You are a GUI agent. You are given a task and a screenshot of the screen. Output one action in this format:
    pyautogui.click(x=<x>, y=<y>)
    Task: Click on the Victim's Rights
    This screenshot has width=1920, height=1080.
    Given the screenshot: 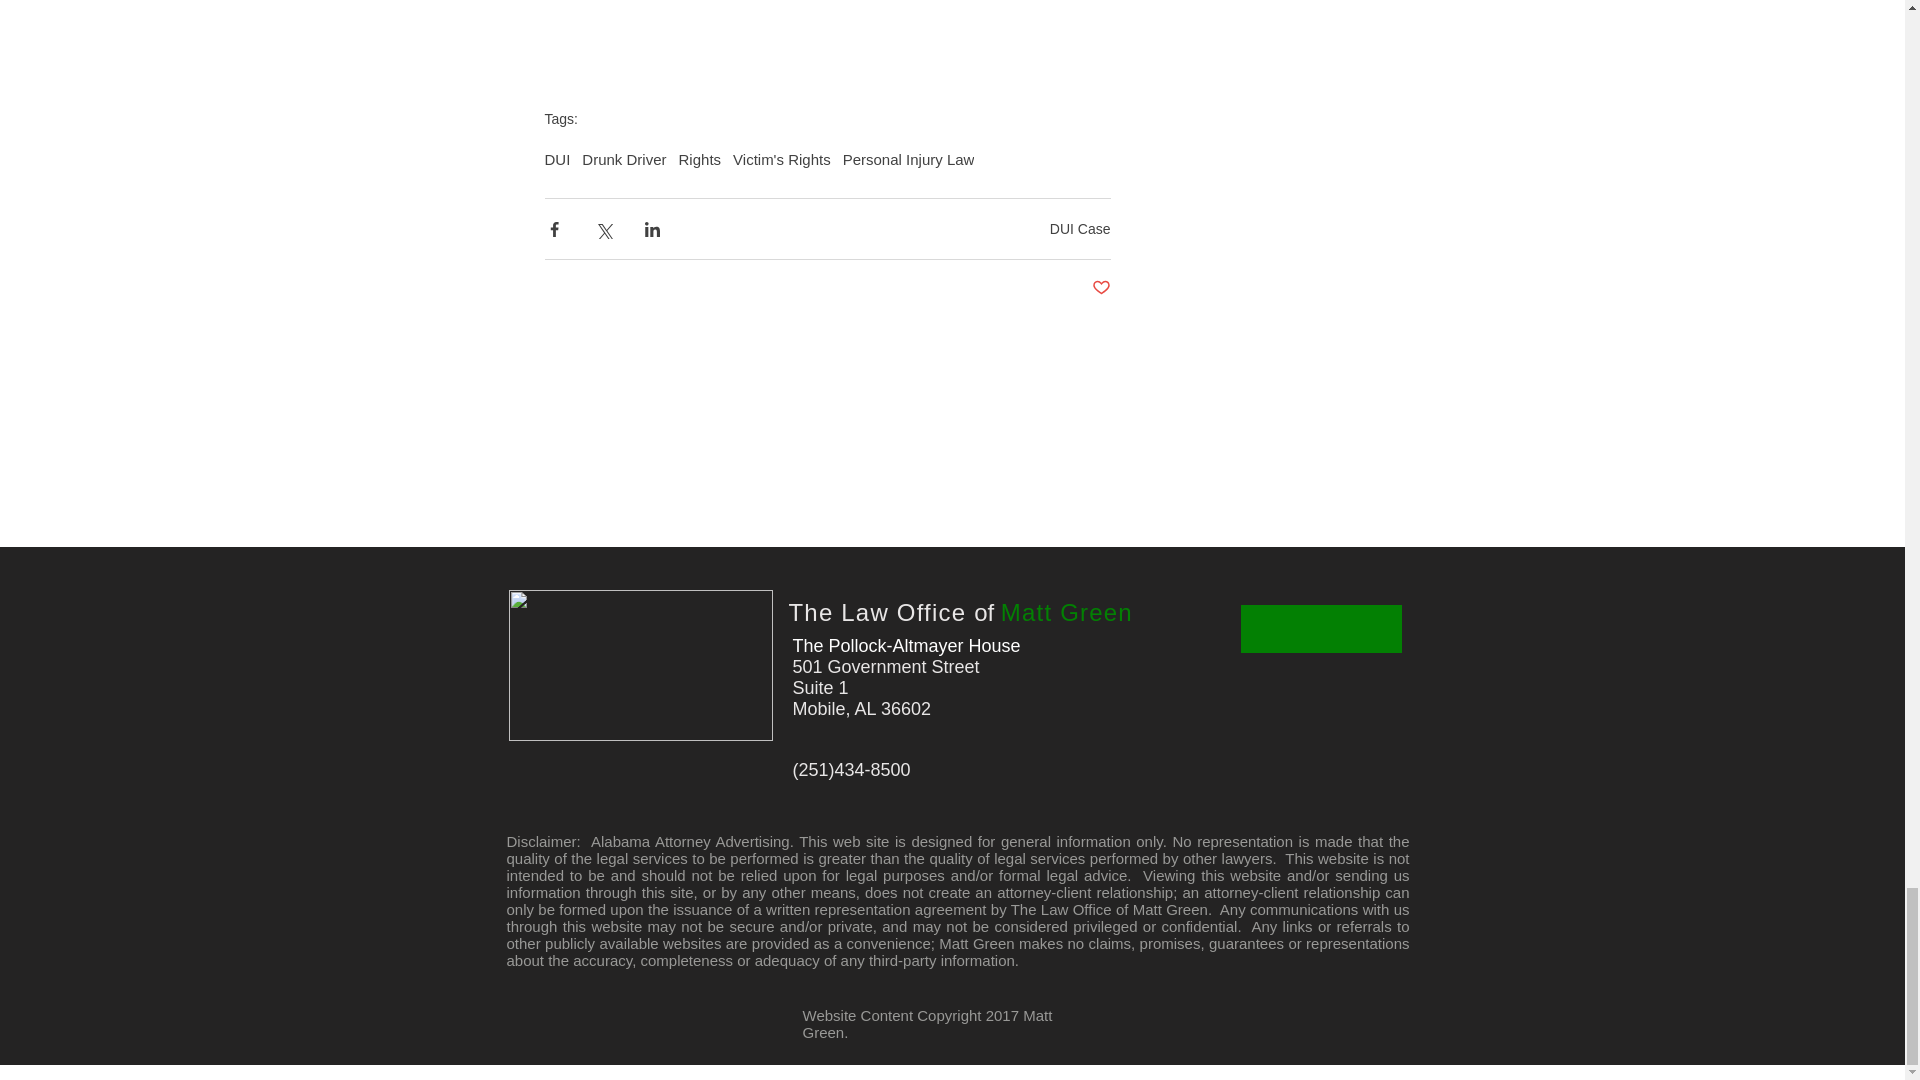 What is the action you would take?
    pyautogui.click(x=782, y=160)
    